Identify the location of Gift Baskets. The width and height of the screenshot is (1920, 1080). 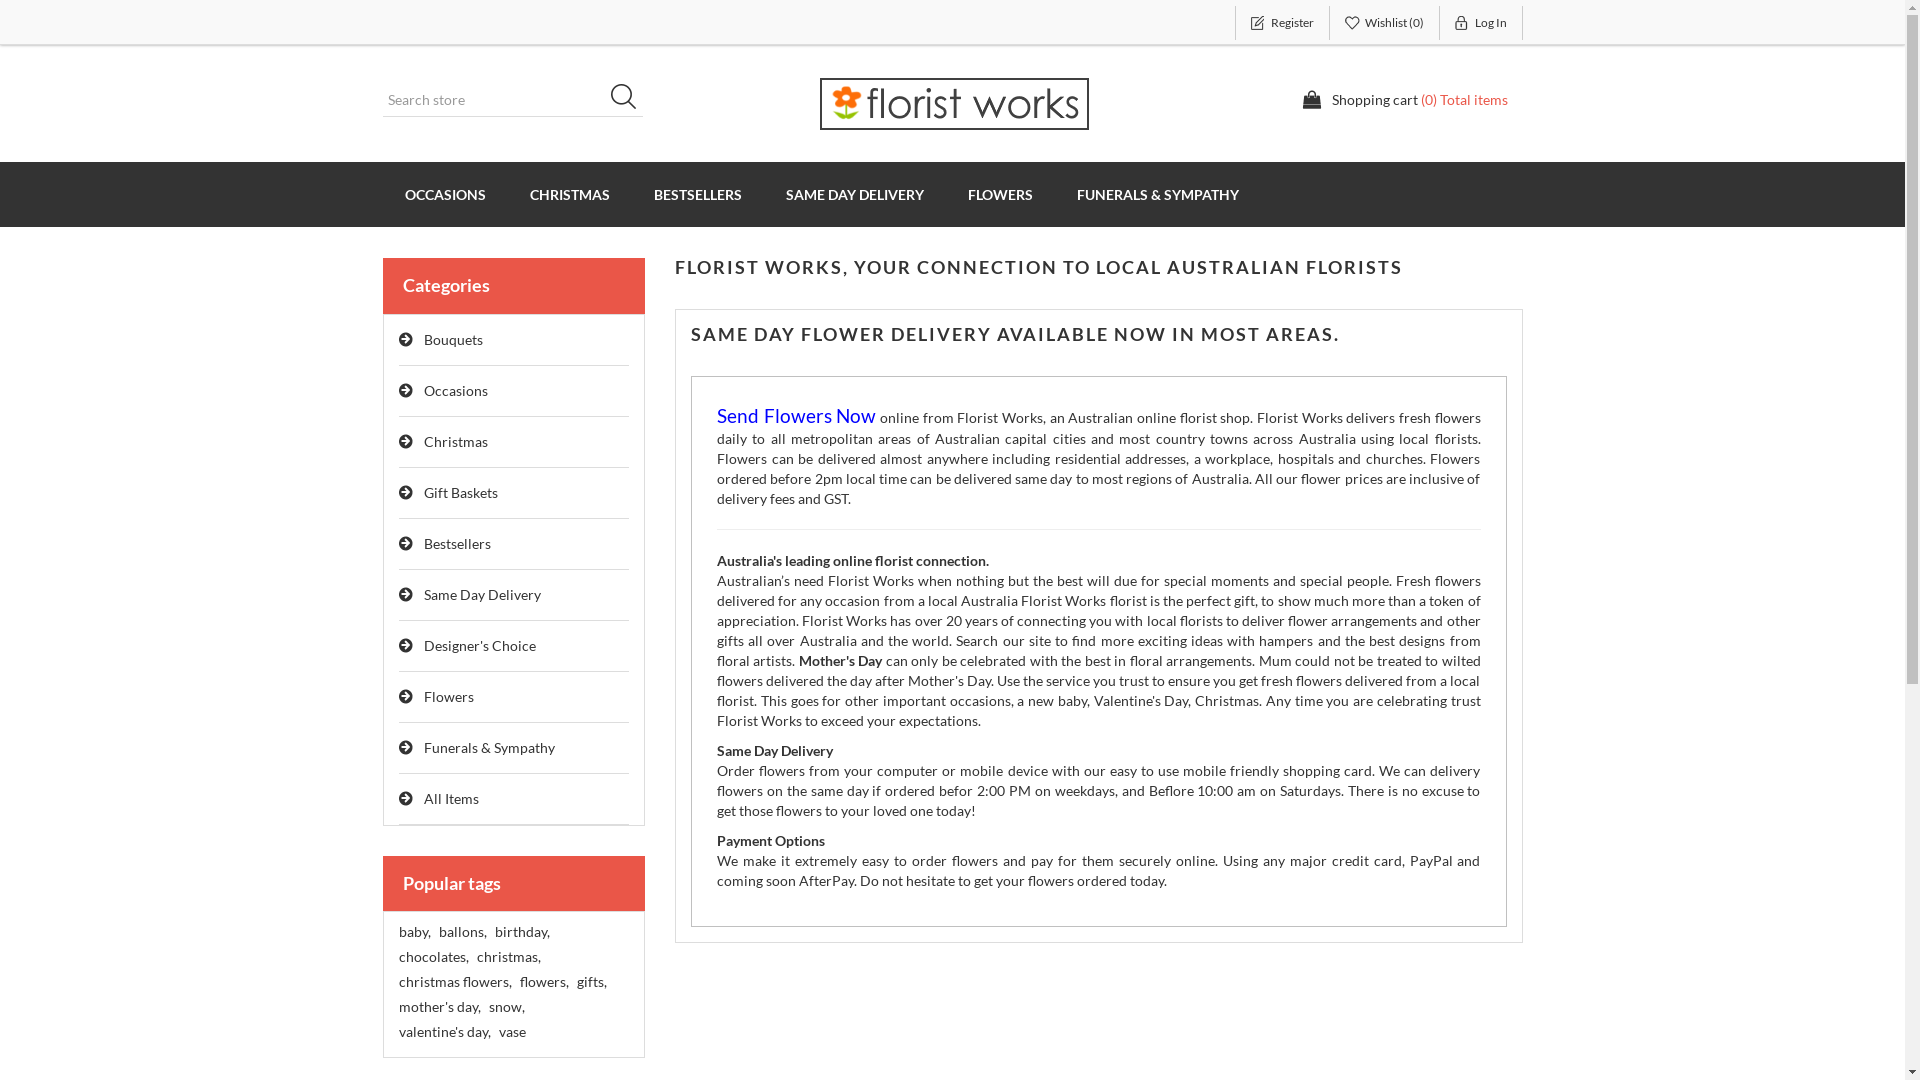
(514, 494).